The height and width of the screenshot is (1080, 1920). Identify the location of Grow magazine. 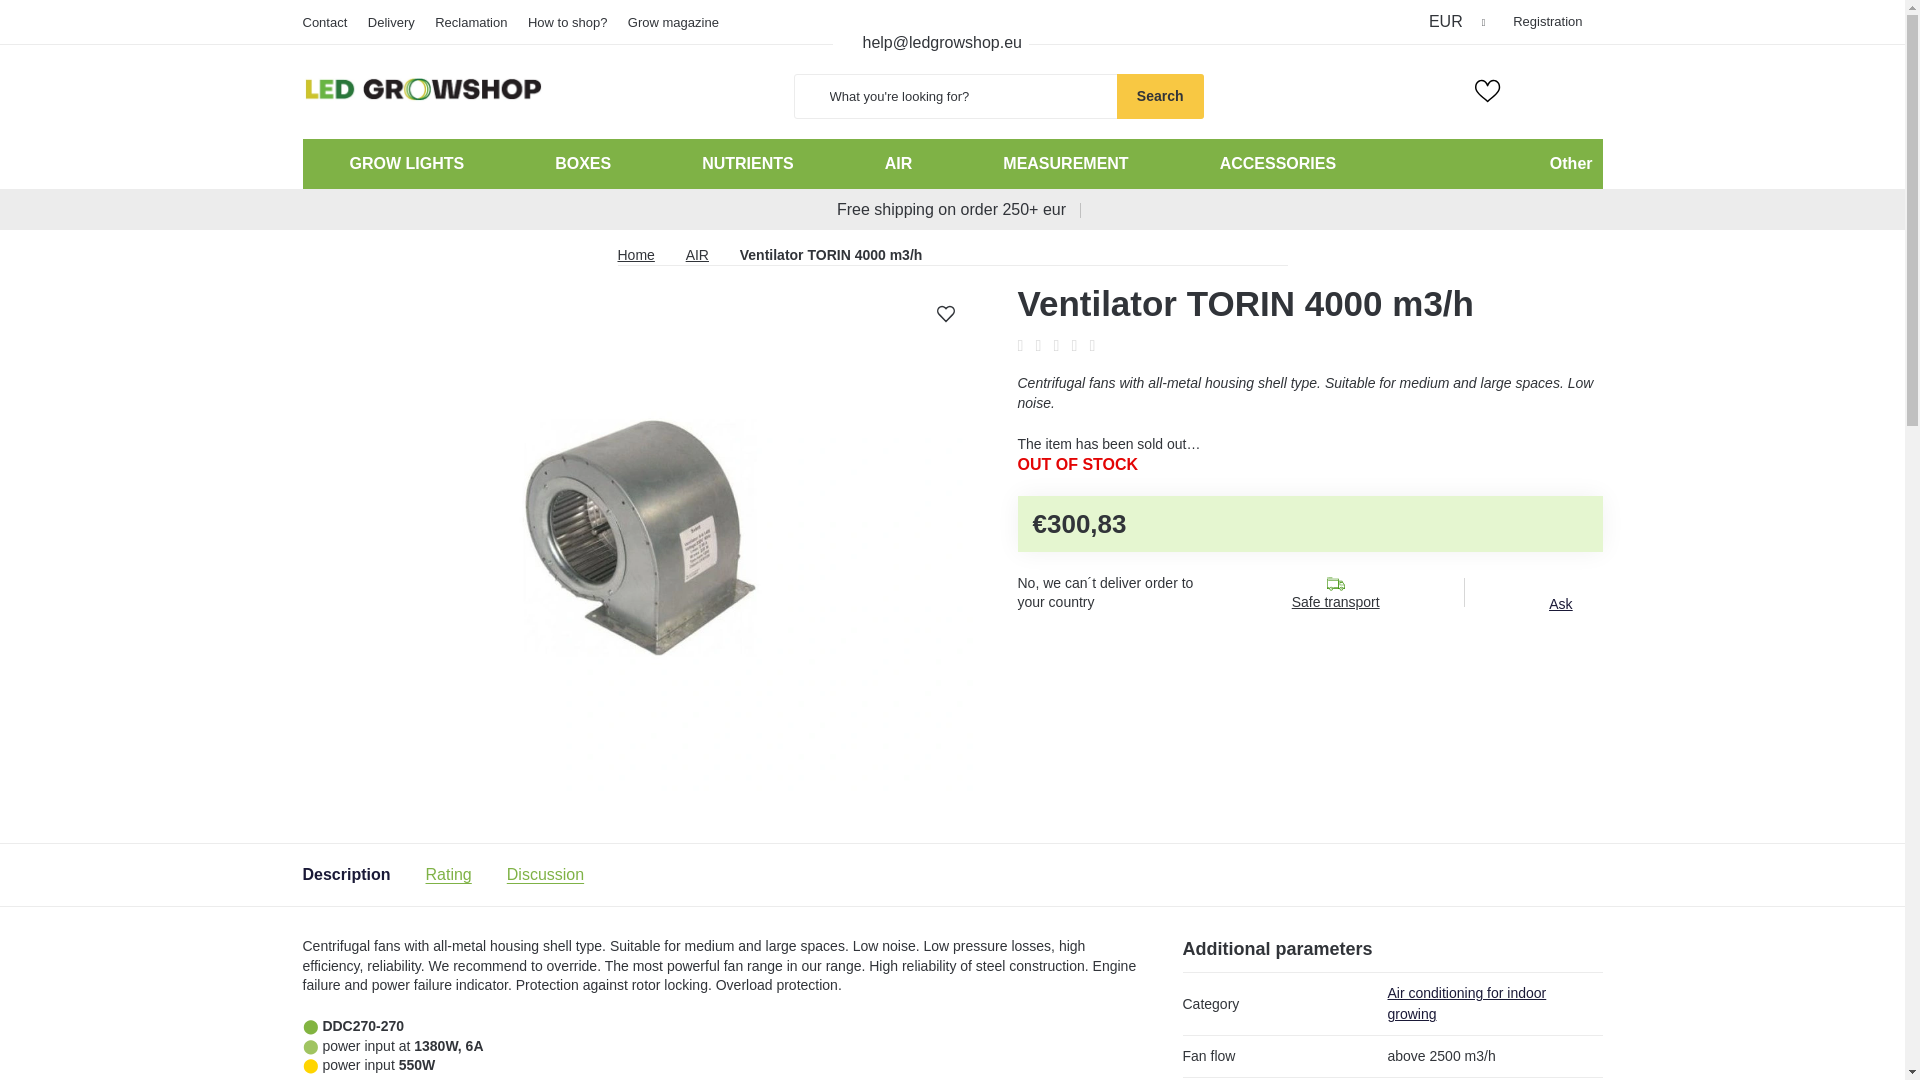
(674, 22).